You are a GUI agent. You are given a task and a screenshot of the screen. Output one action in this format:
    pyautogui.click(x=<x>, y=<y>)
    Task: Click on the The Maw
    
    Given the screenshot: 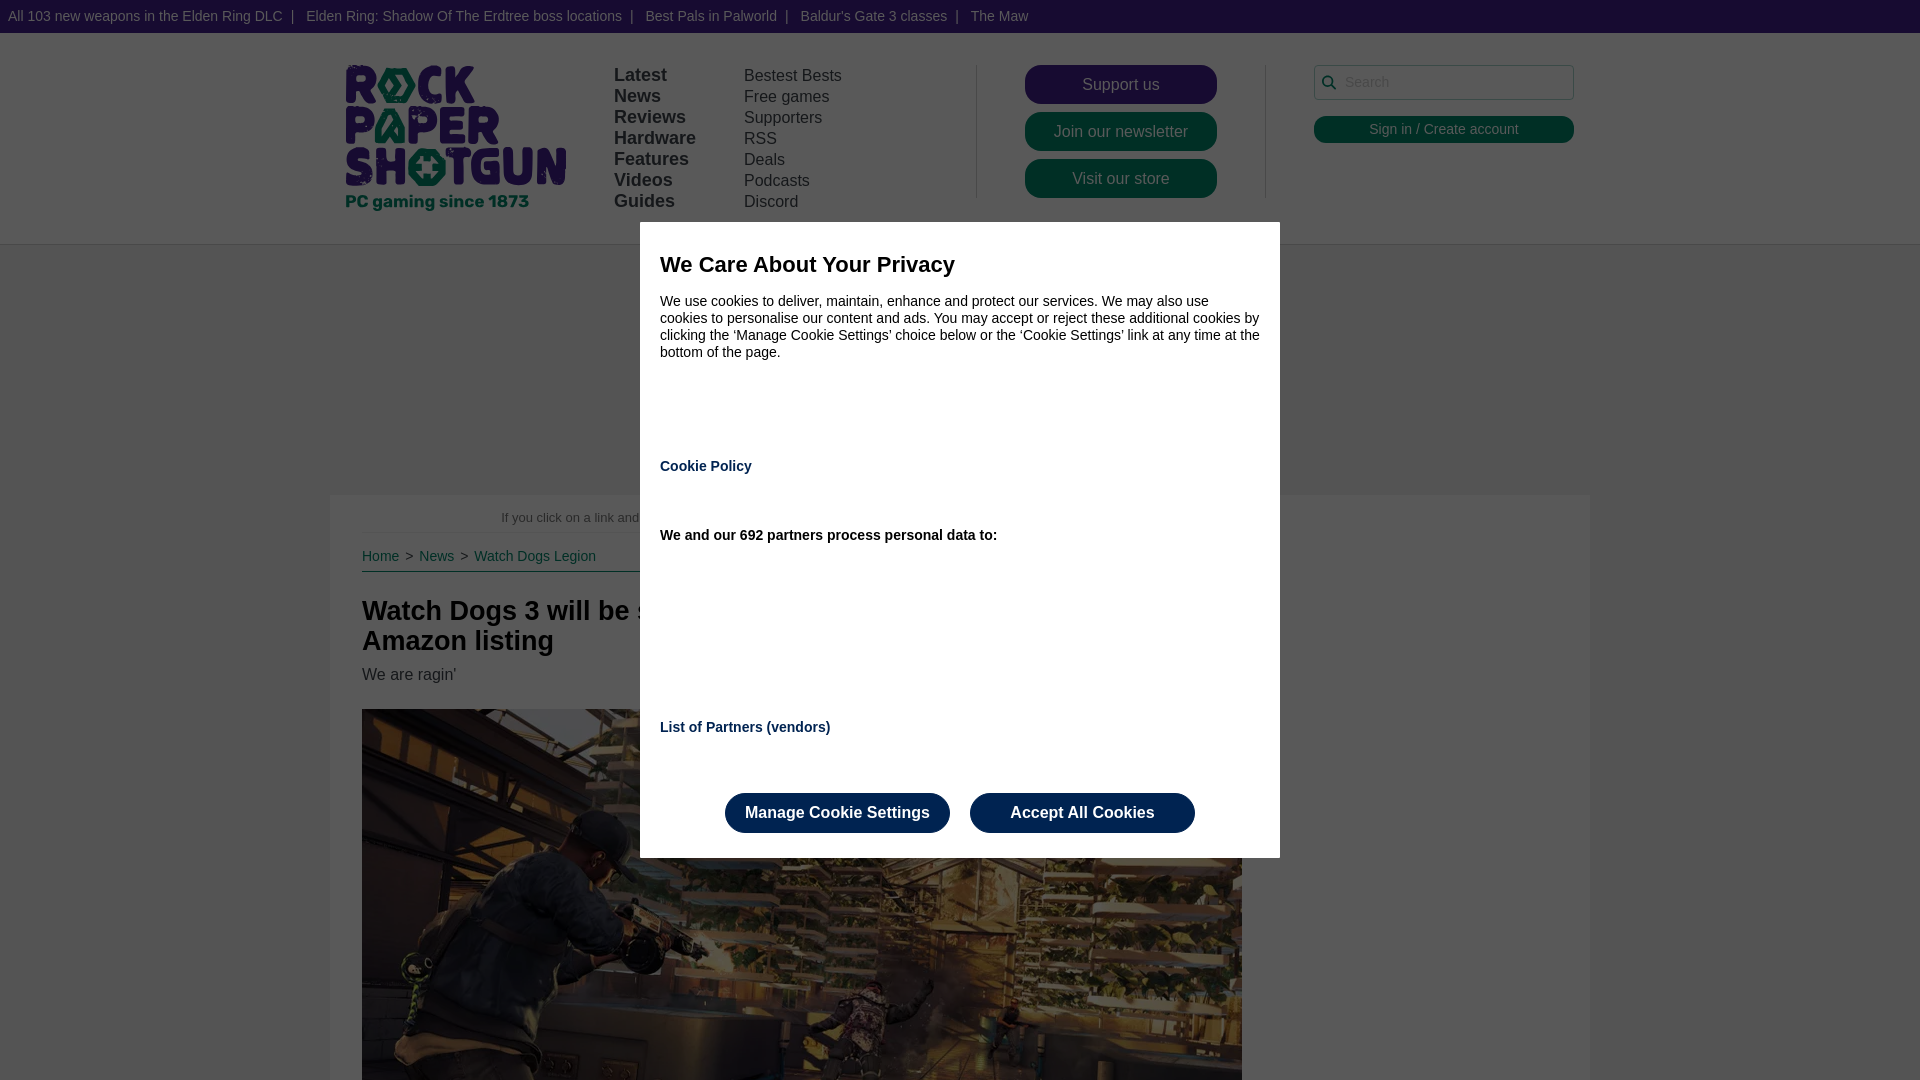 What is the action you would take?
    pyautogui.click(x=1000, y=16)
    